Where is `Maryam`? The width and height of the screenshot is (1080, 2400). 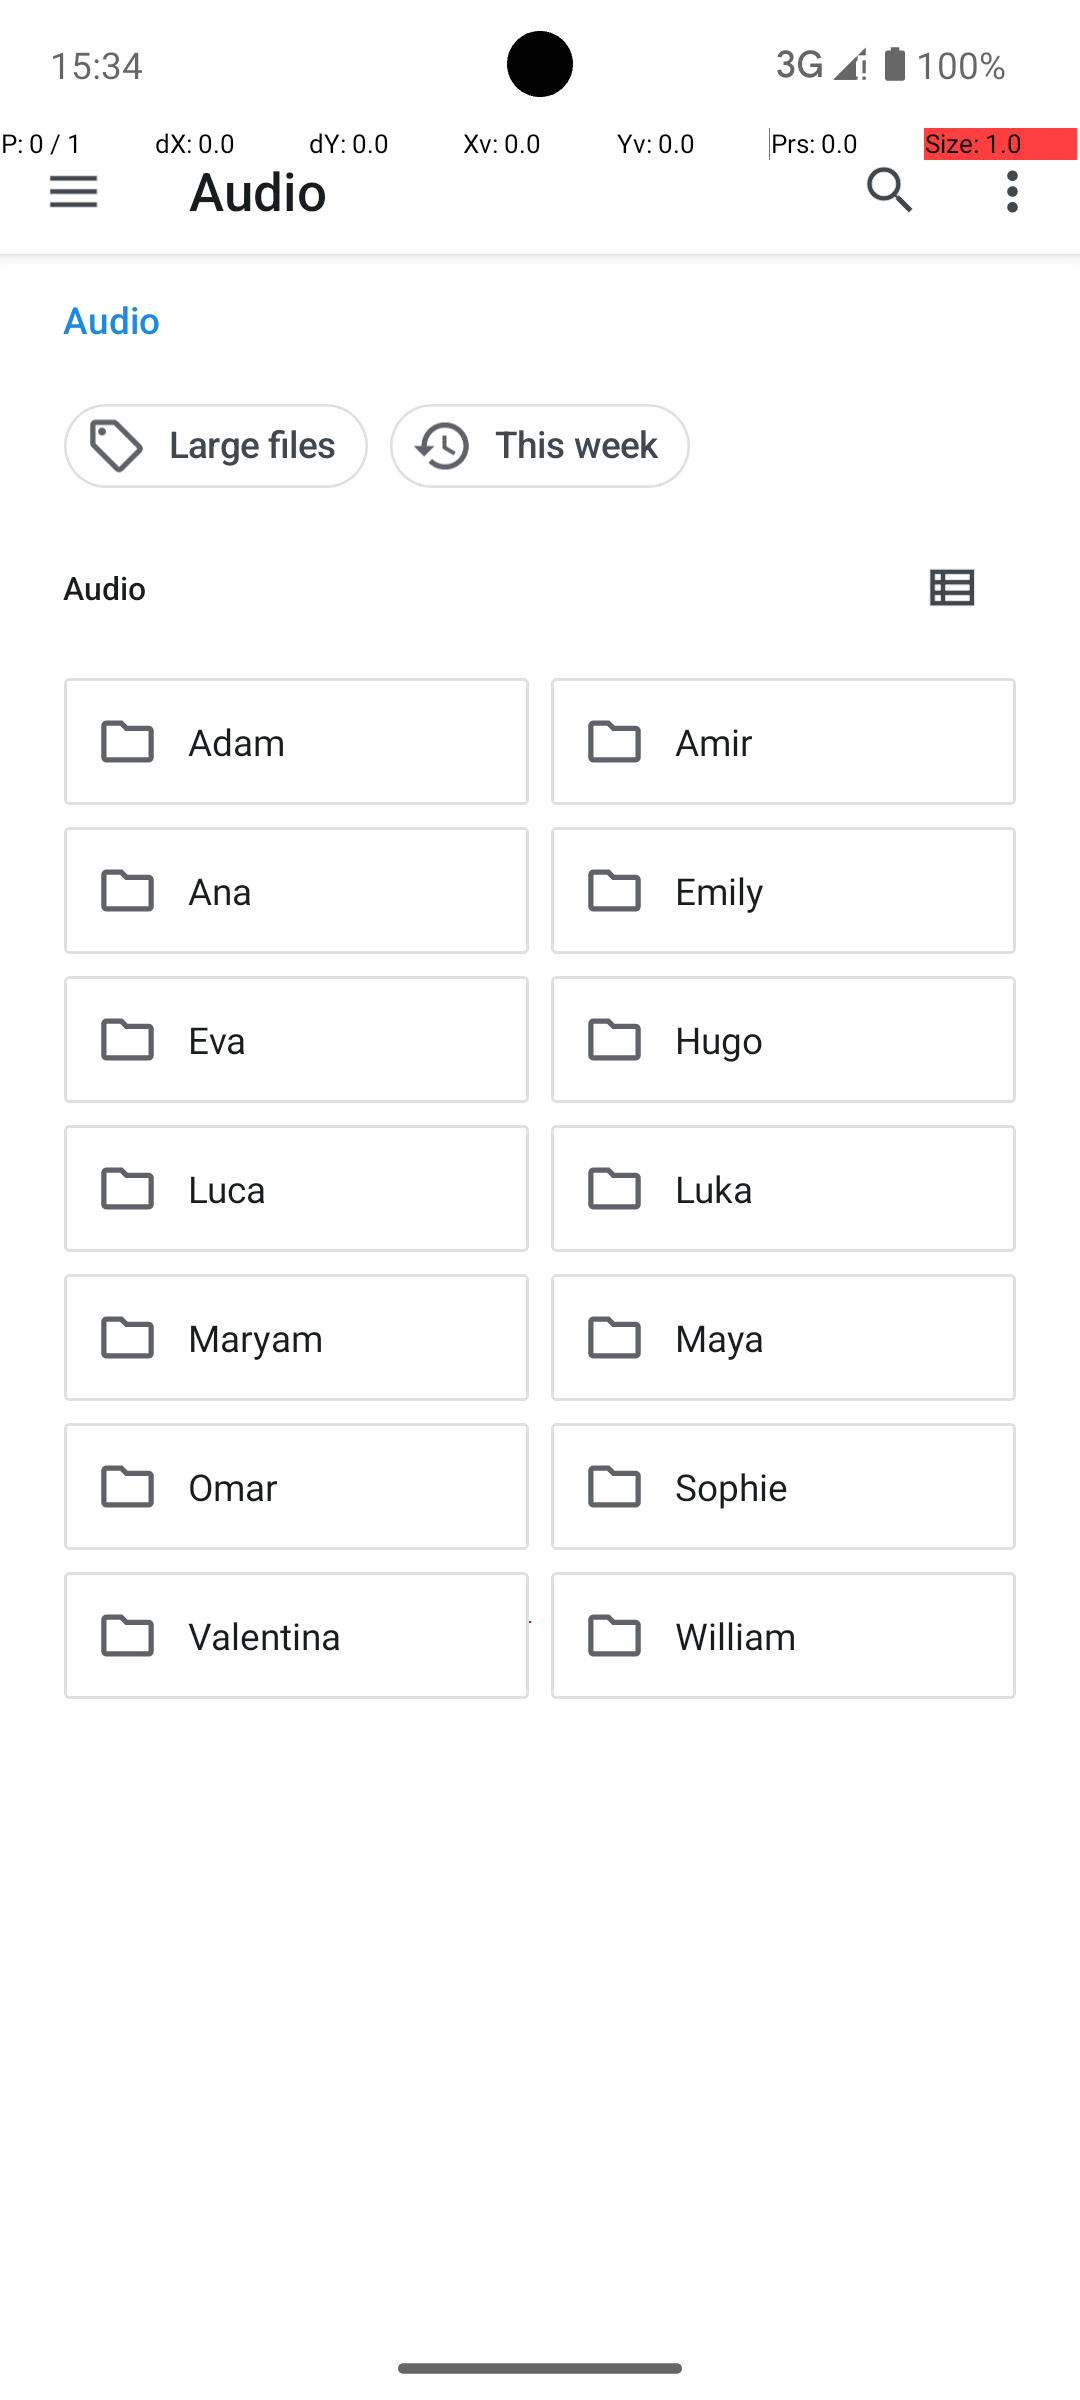 Maryam is located at coordinates (256, 1338).